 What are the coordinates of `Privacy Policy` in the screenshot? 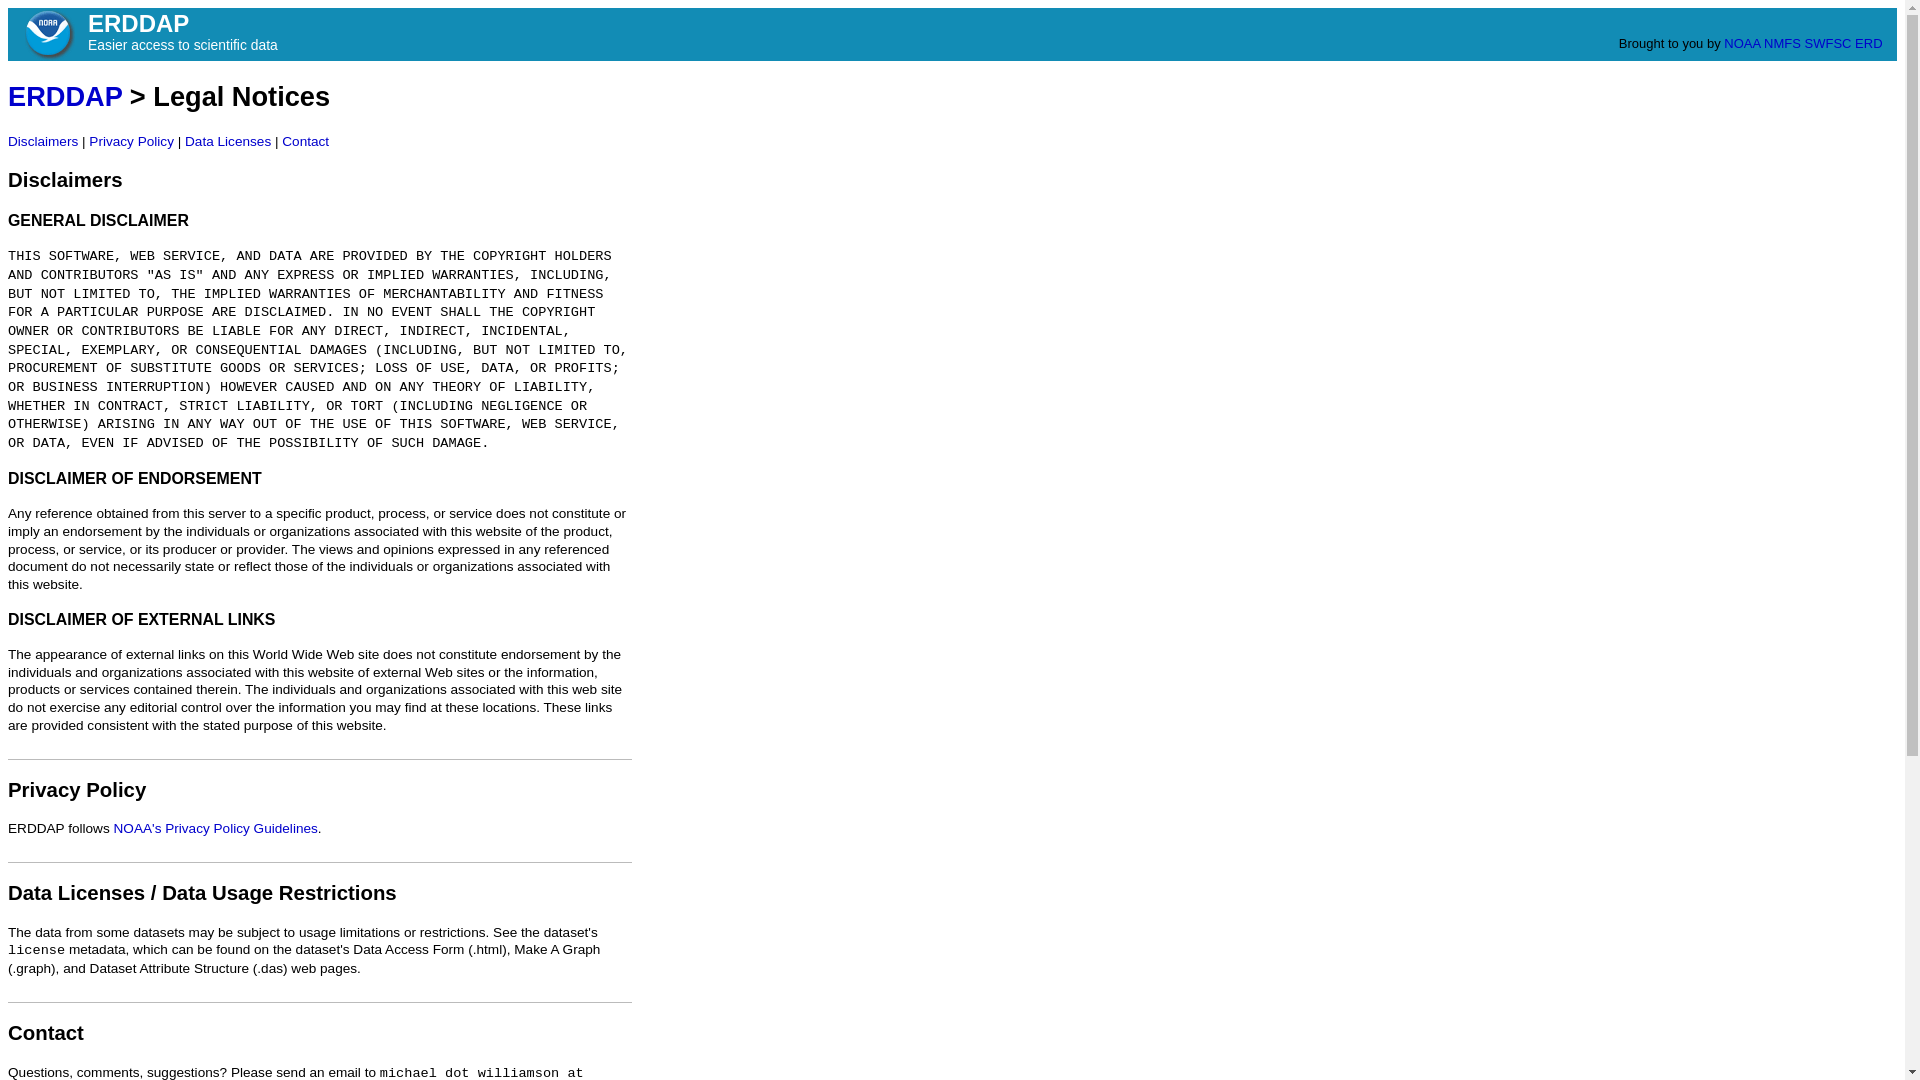 It's located at (131, 141).